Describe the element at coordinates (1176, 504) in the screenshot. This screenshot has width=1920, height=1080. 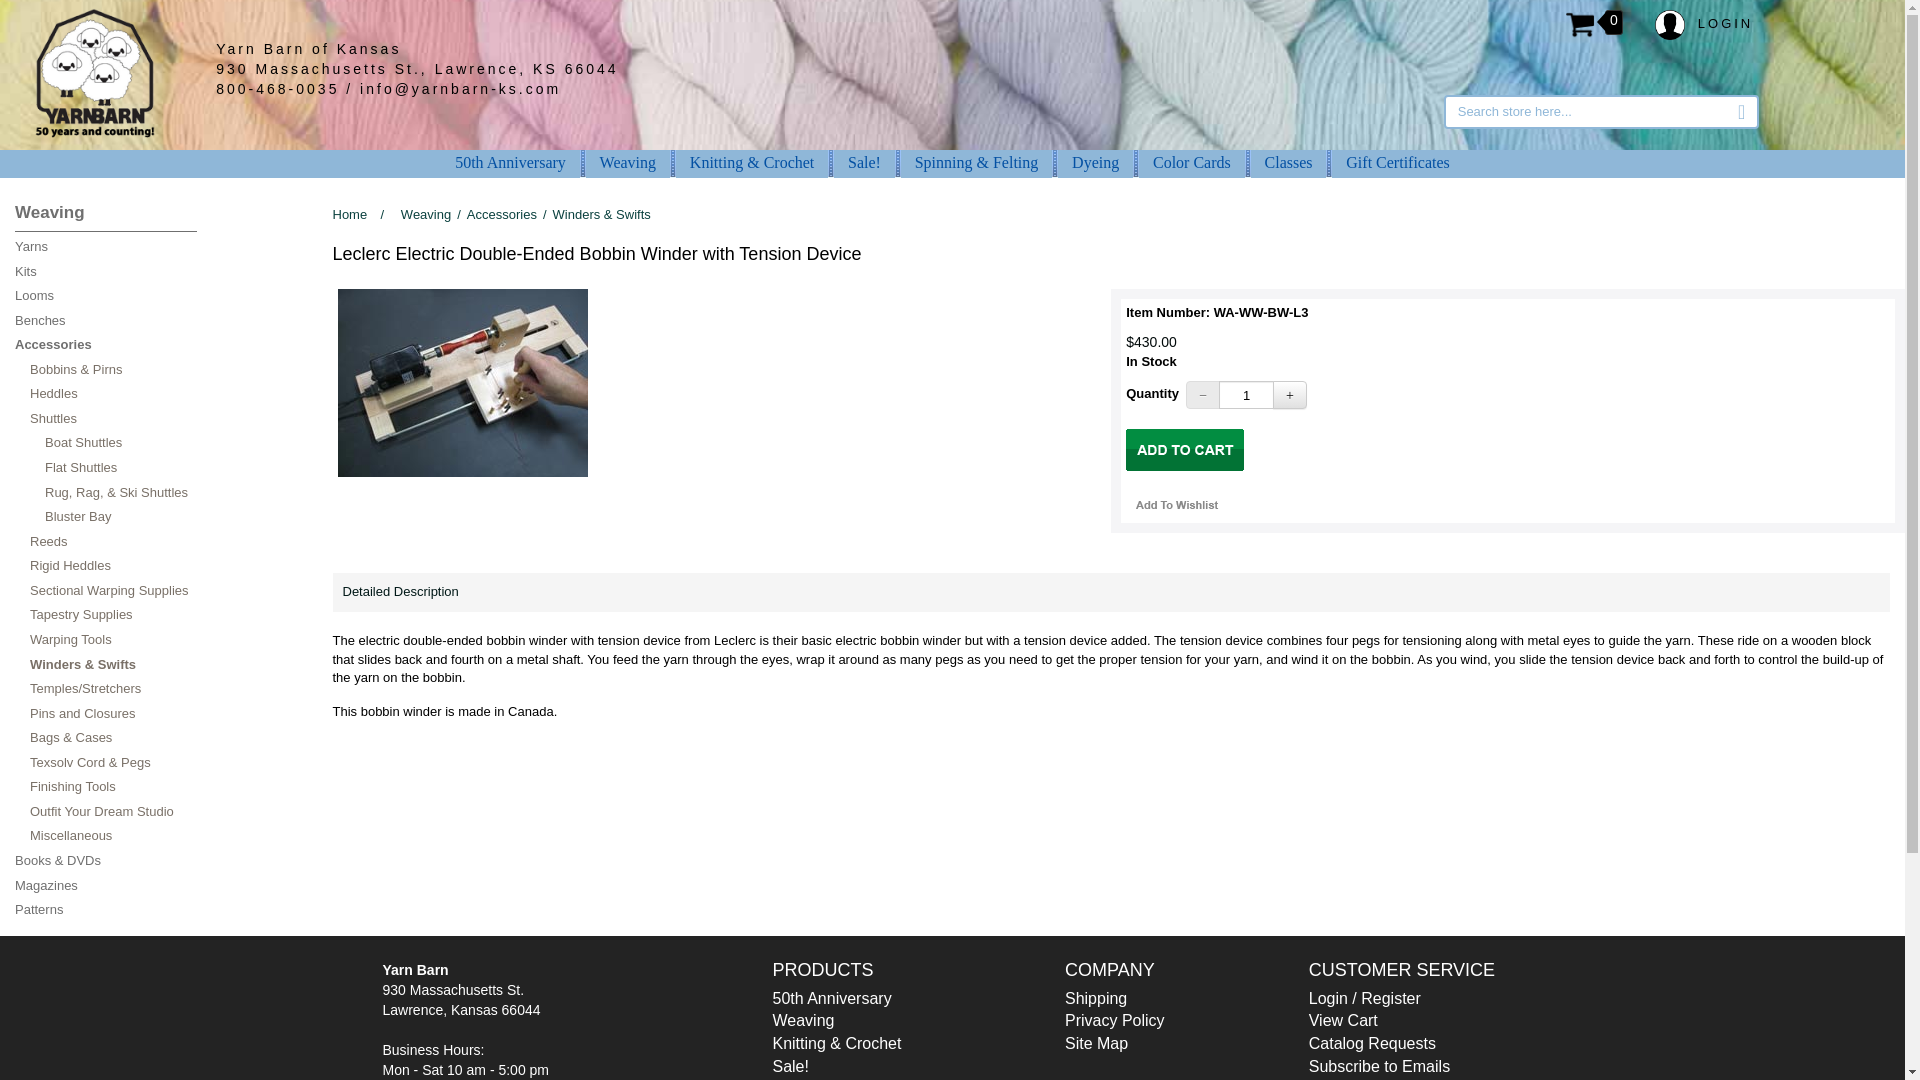
I see `wishlist` at that location.